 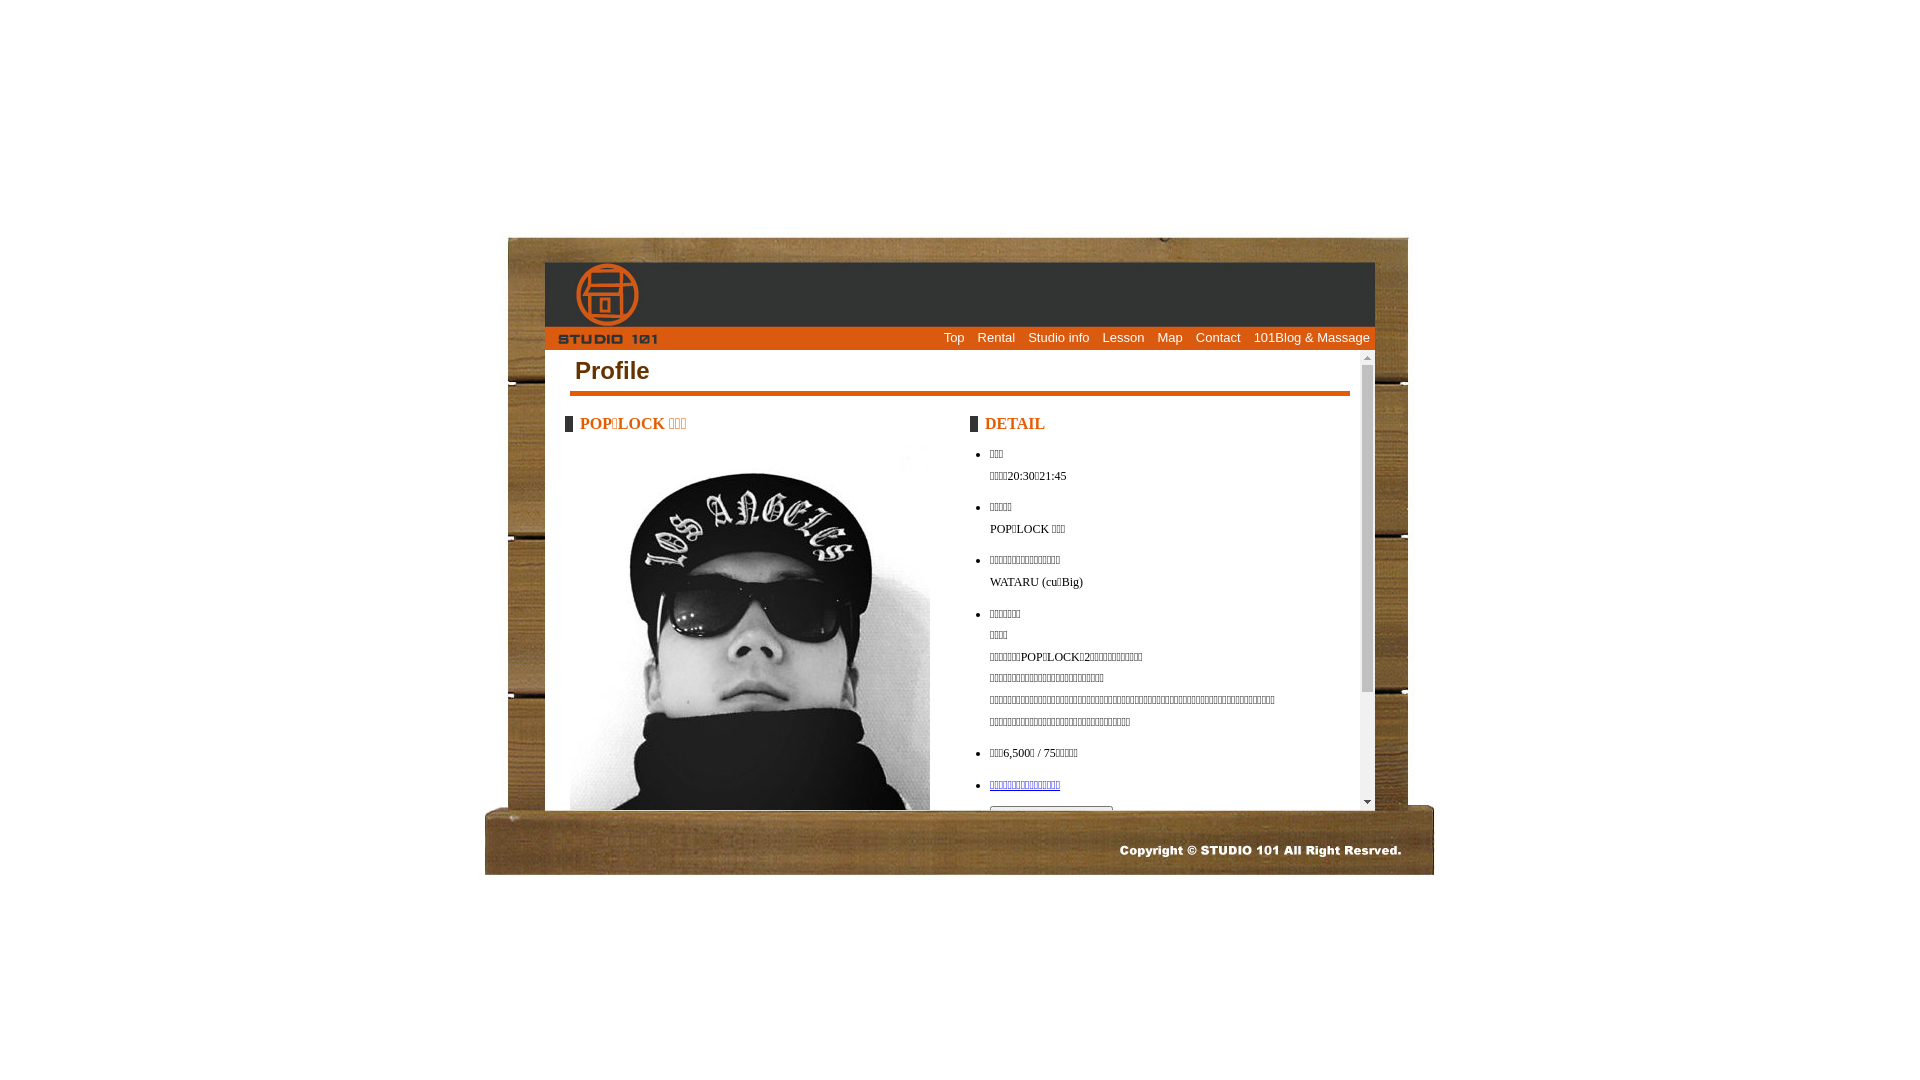 What do you see at coordinates (1170, 338) in the screenshot?
I see `Map` at bounding box center [1170, 338].